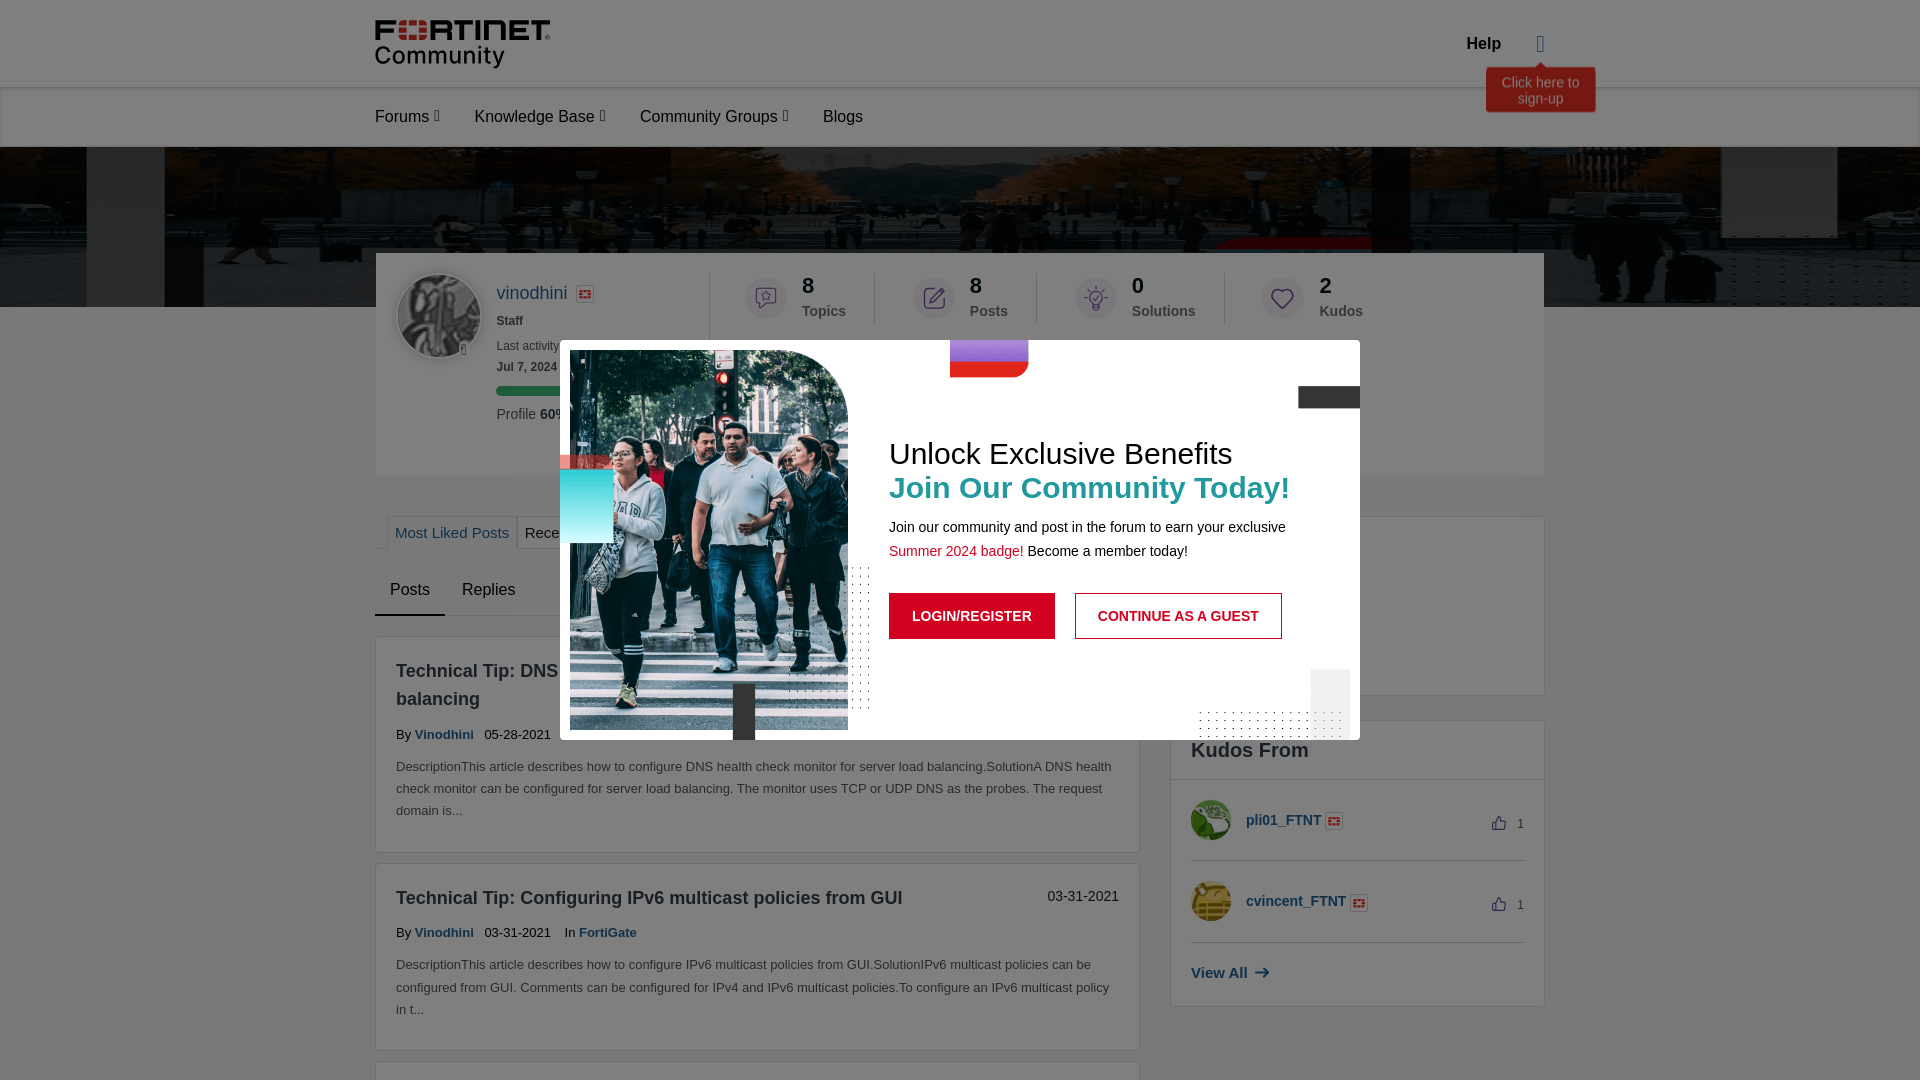 This screenshot has height=1080, width=1920. I want to click on View profile, so click(446, 732).